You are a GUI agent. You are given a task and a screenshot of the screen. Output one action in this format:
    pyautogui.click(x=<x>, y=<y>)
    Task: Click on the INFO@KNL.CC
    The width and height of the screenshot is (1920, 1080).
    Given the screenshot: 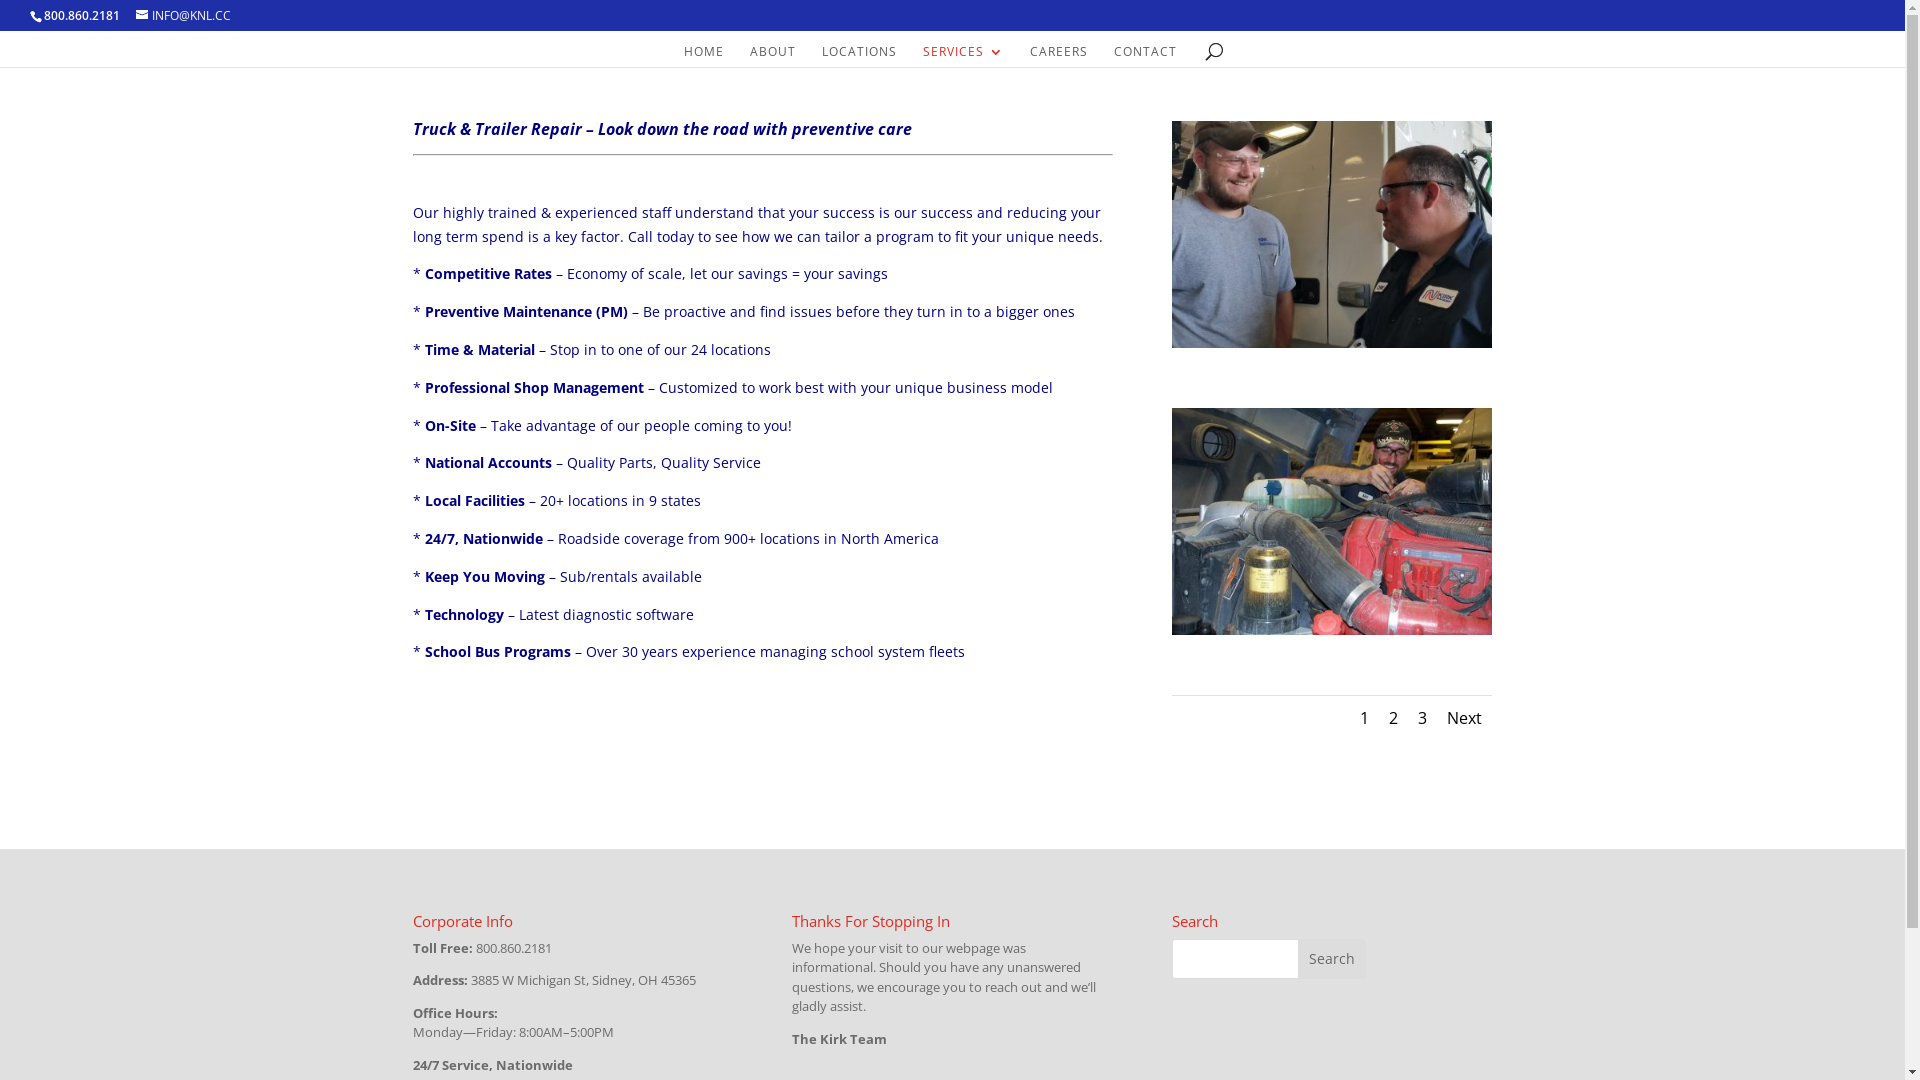 What is the action you would take?
    pyautogui.click(x=184, y=16)
    